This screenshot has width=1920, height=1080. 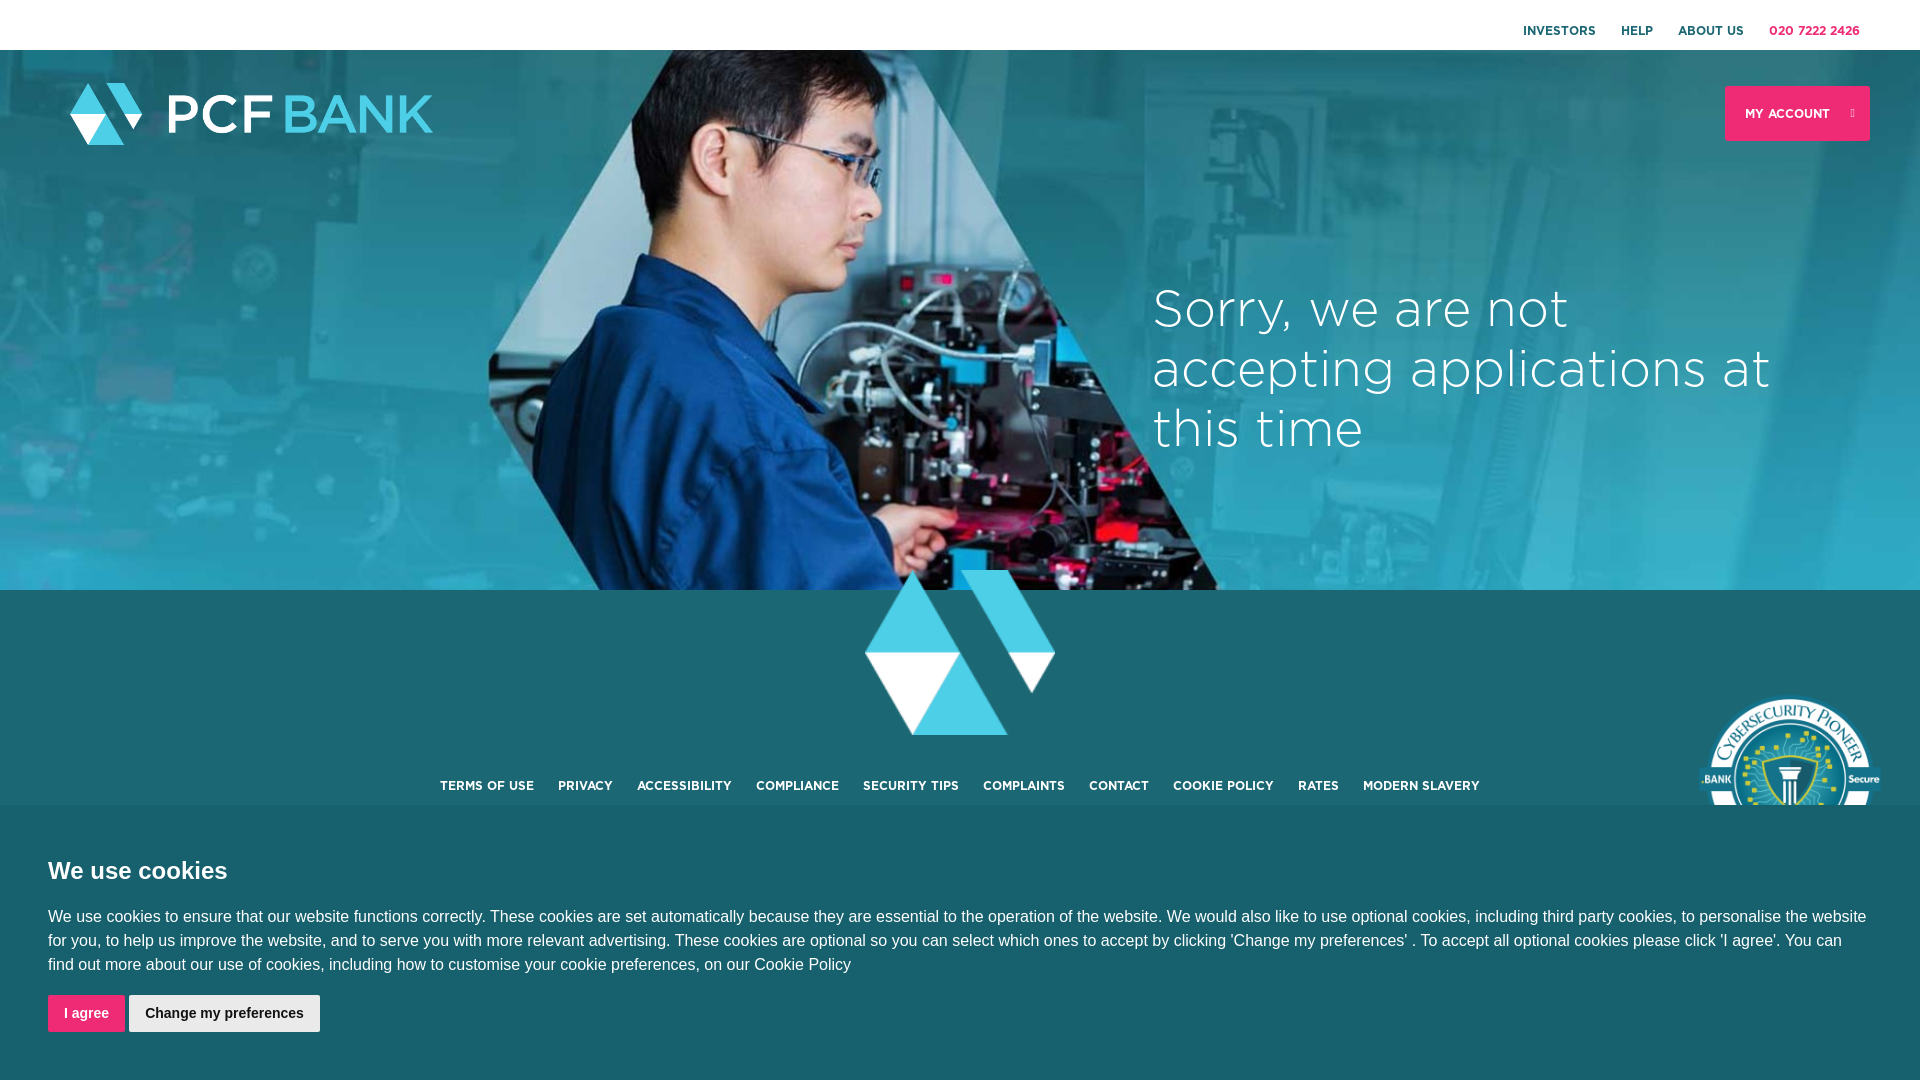 I want to click on RATES, so click(x=1318, y=786).